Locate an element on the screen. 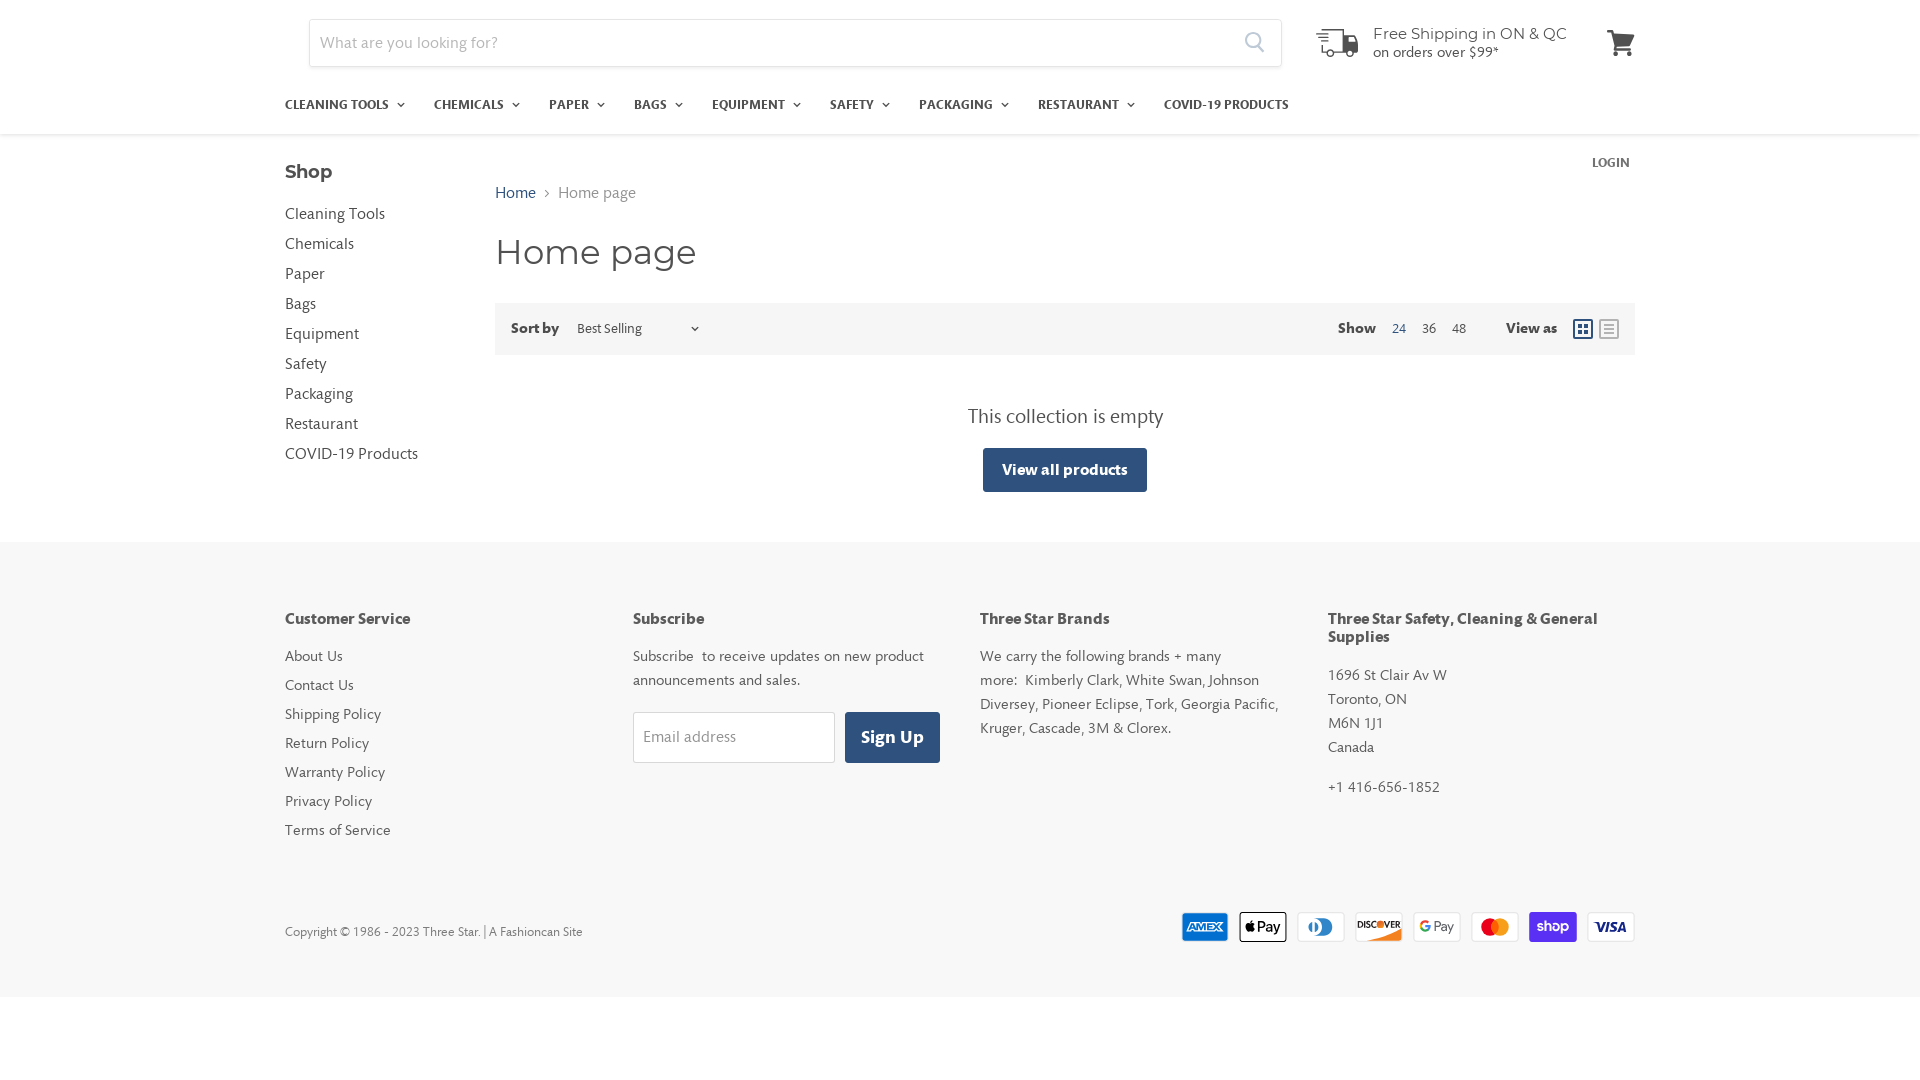 Image resolution: width=1920 pixels, height=1080 pixels. Warranty Policy is located at coordinates (335, 772).